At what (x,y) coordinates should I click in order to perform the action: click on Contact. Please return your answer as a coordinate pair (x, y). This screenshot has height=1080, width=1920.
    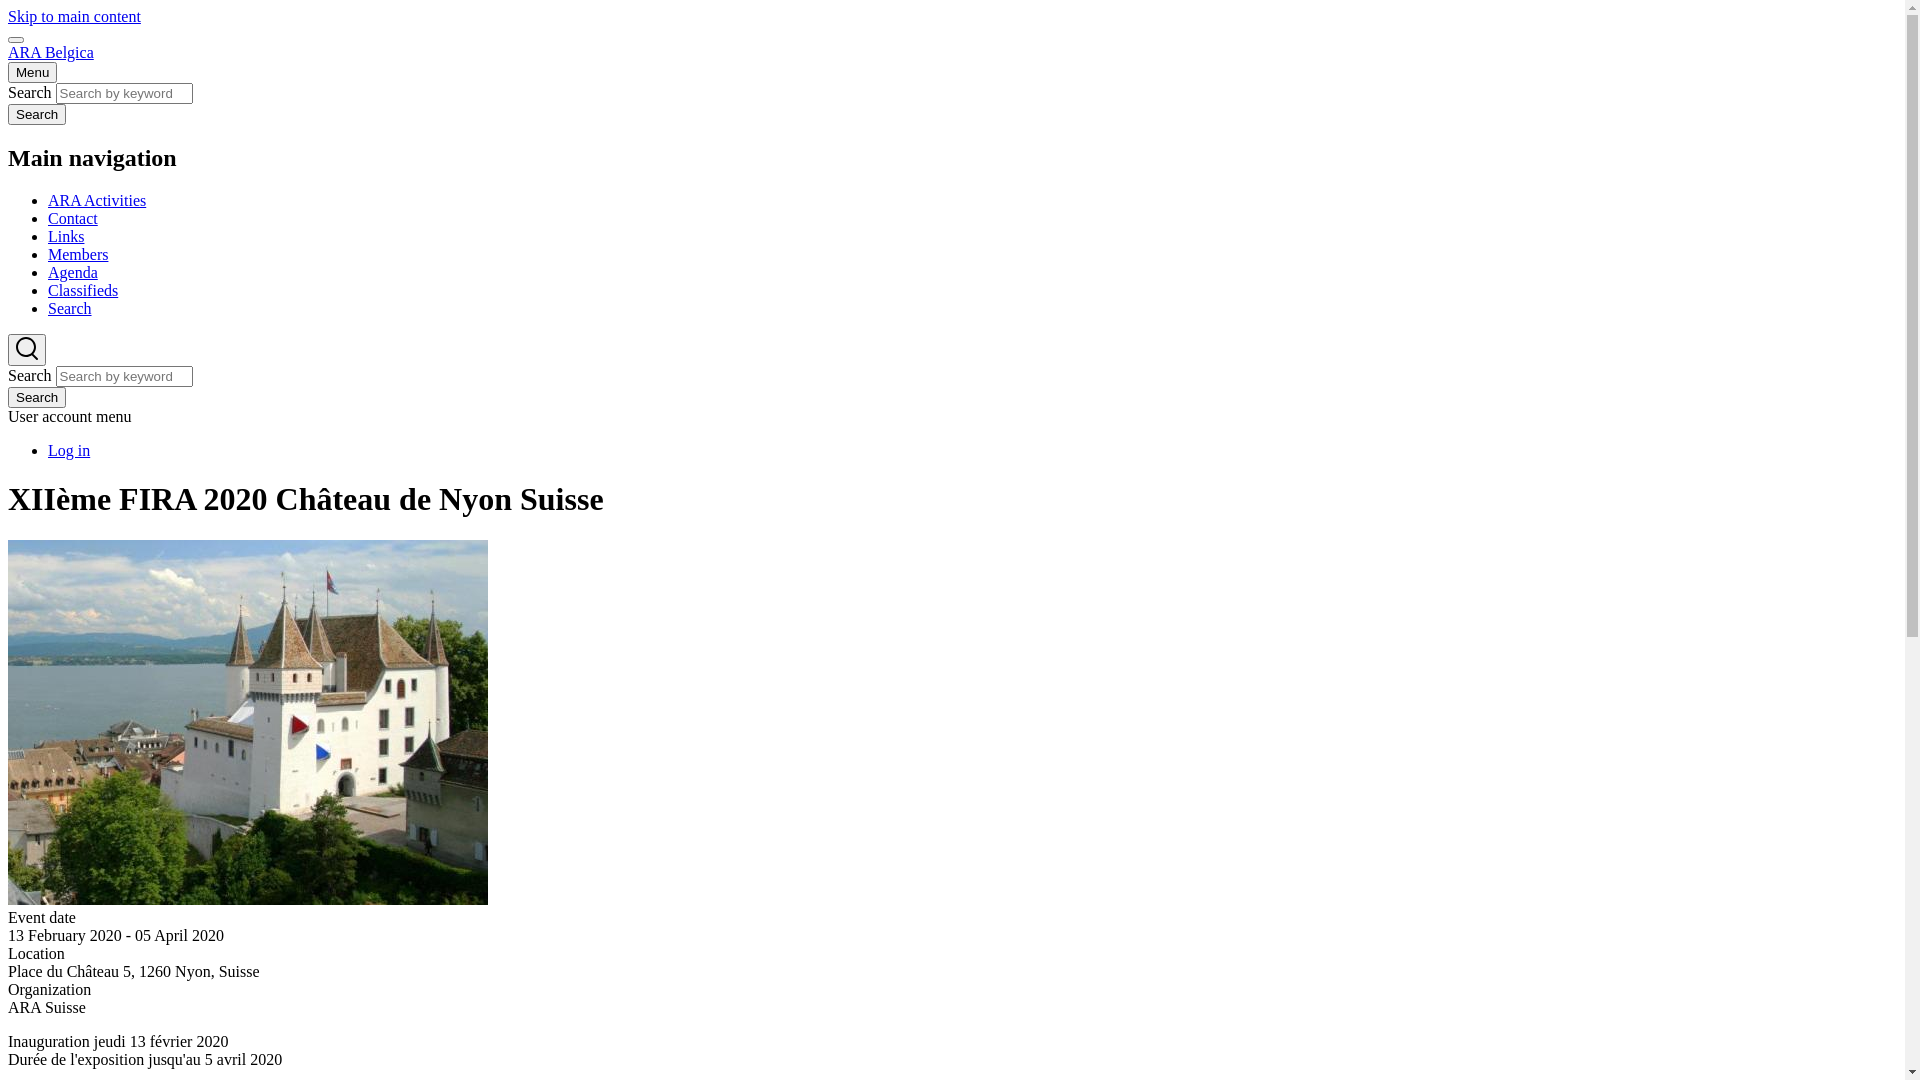
    Looking at the image, I should click on (73, 218).